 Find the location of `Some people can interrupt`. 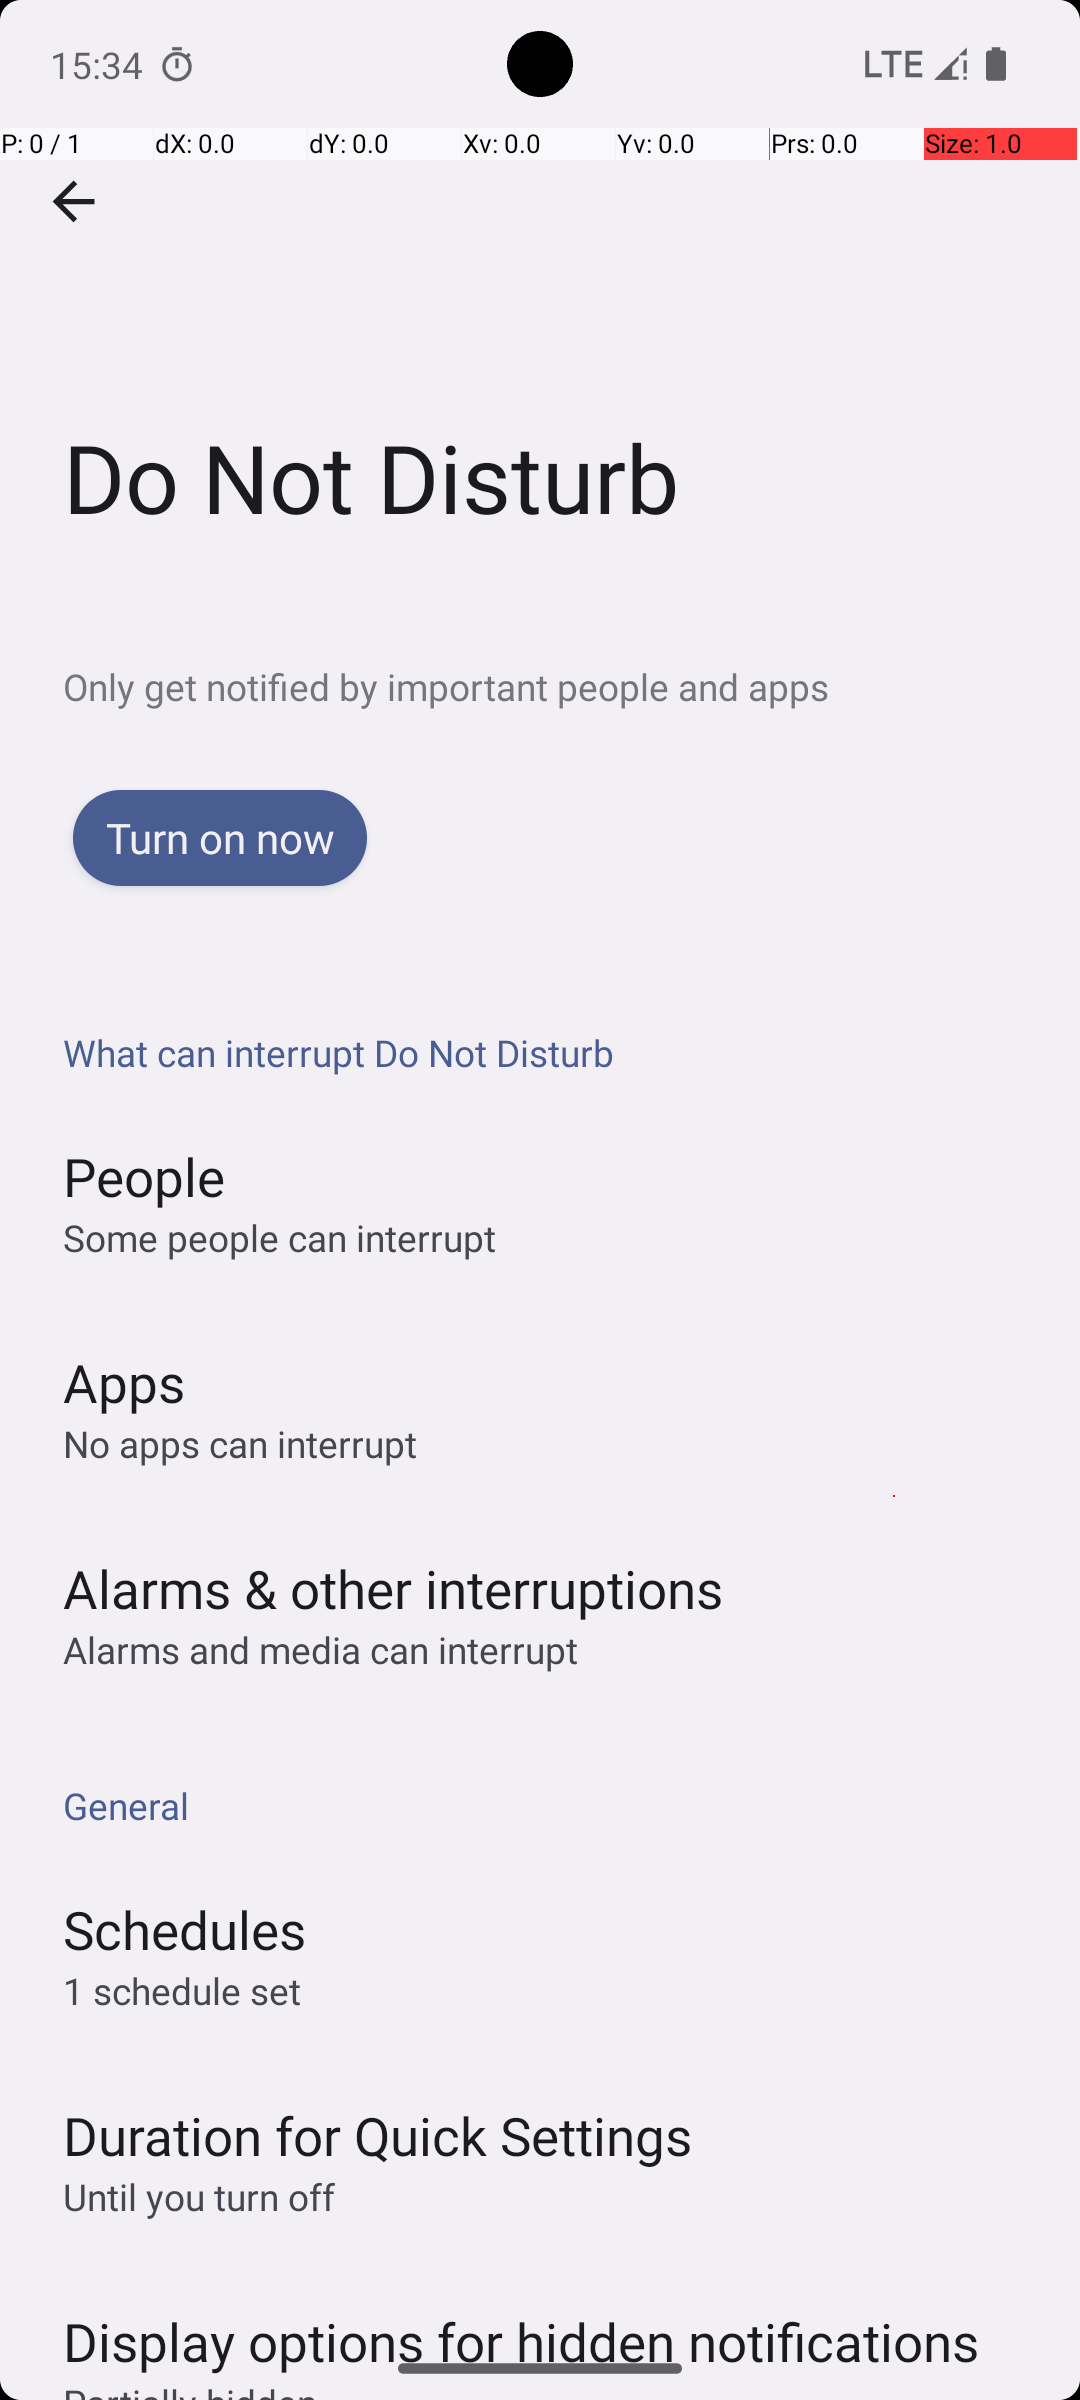

Some people can interrupt is located at coordinates (280, 1238).